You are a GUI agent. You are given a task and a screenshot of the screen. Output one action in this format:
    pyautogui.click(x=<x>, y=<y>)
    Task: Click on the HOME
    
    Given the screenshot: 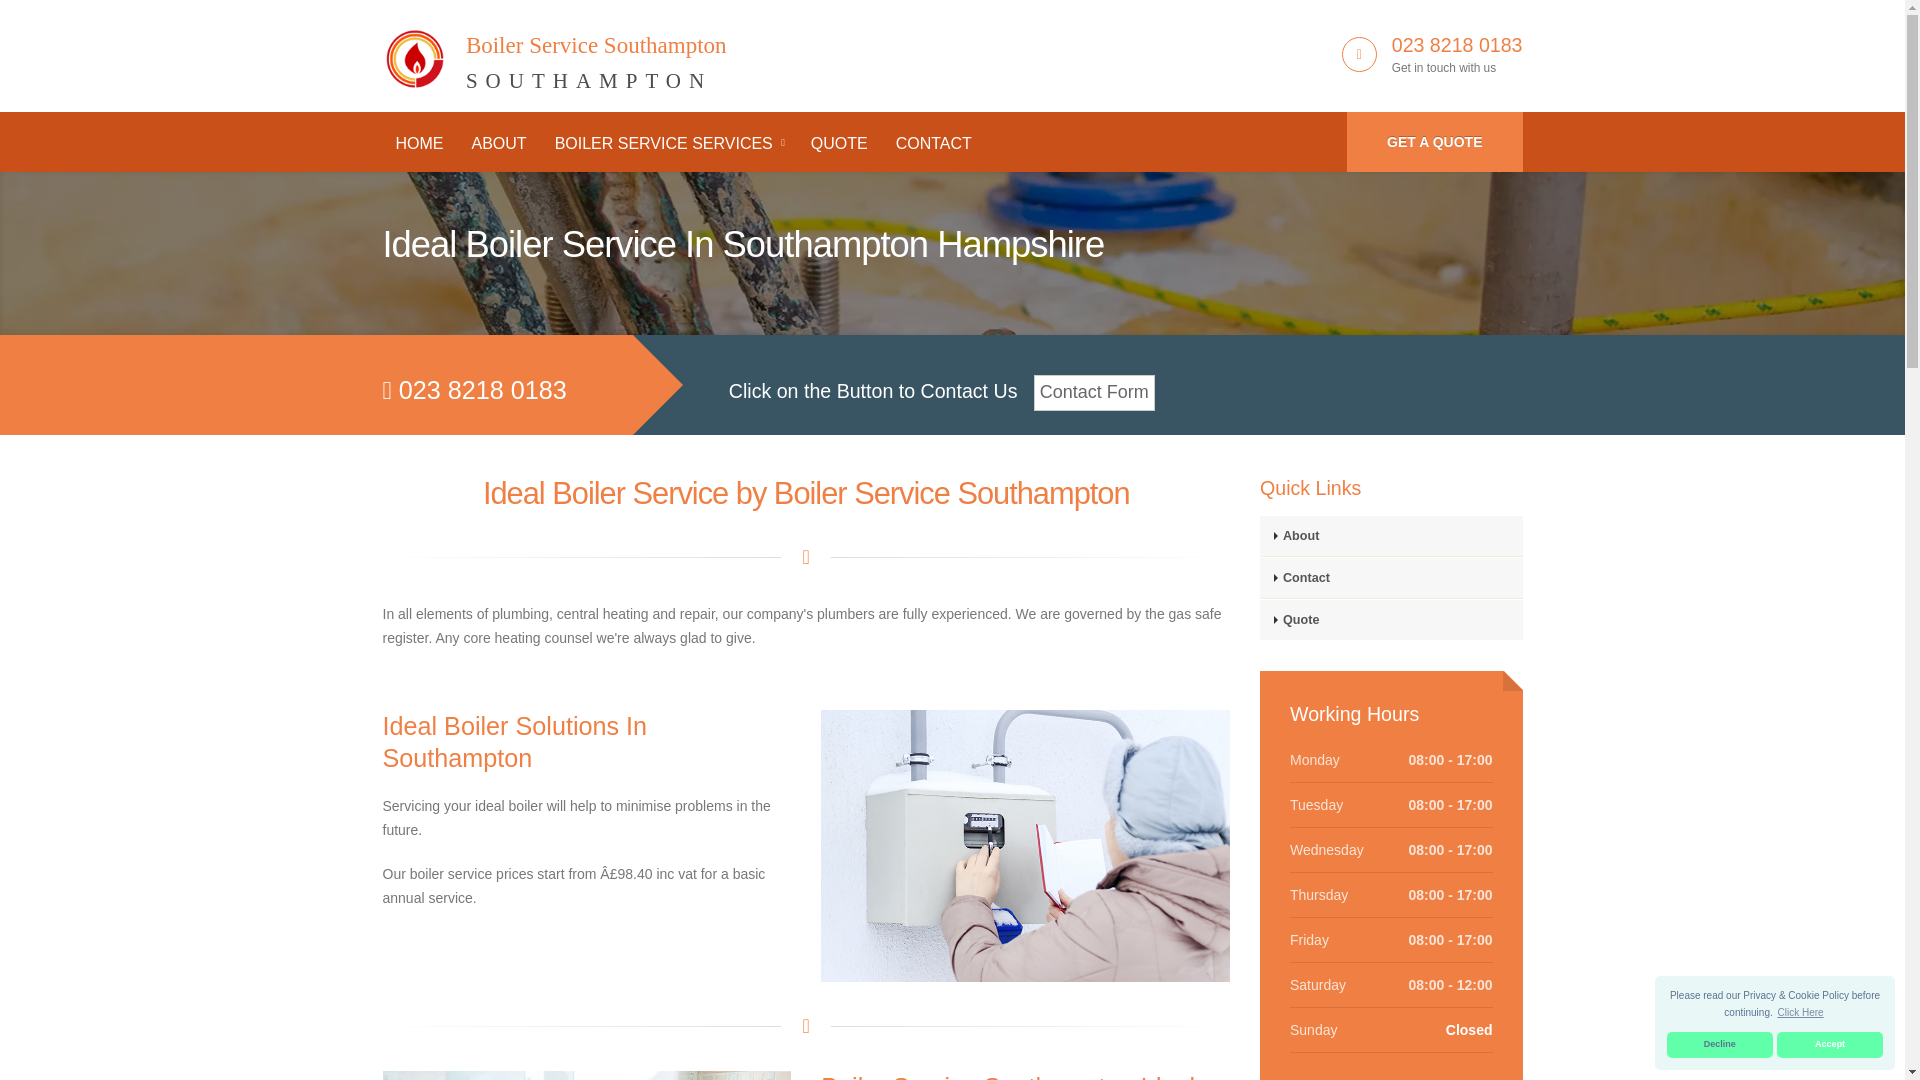 What is the action you would take?
    pyautogui.click(x=419, y=144)
    